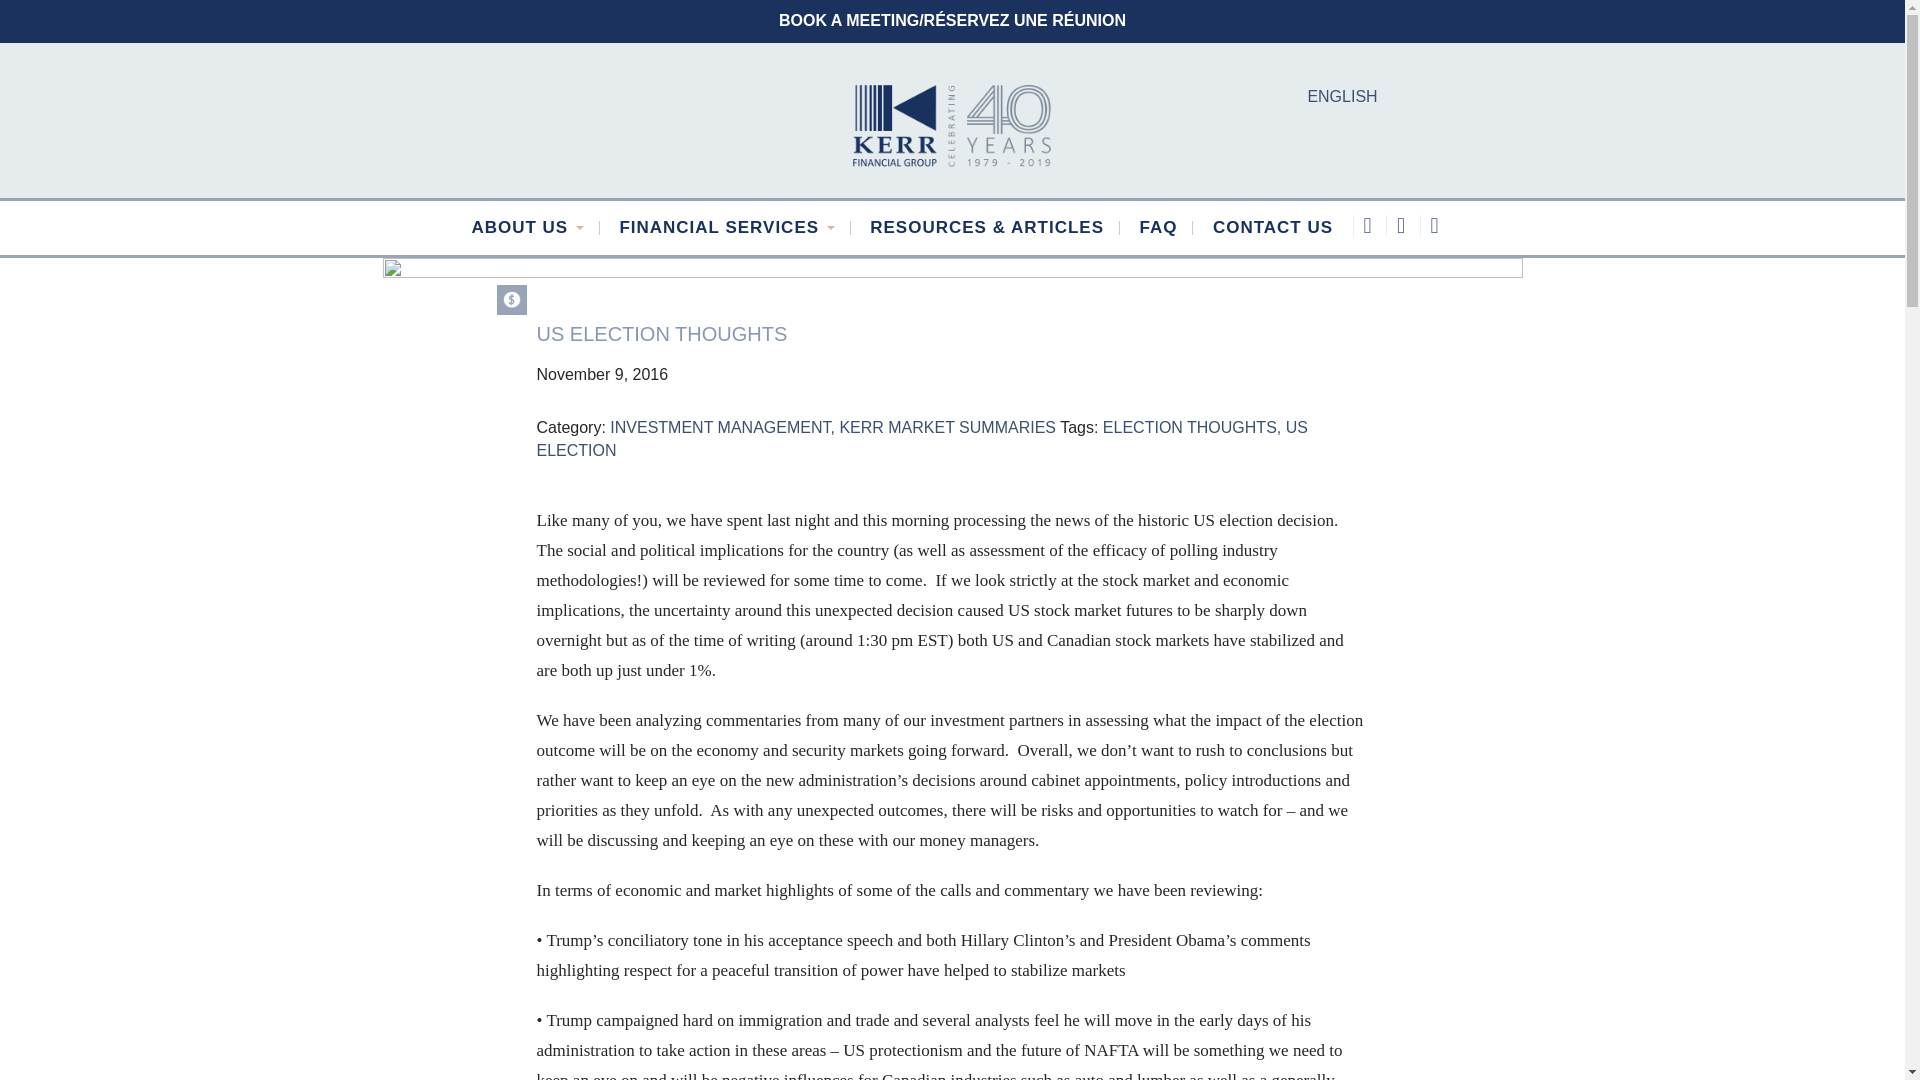 This screenshot has width=1920, height=1080. What do you see at coordinates (1272, 228) in the screenshot?
I see `Contact Us` at bounding box center [1272, 228].